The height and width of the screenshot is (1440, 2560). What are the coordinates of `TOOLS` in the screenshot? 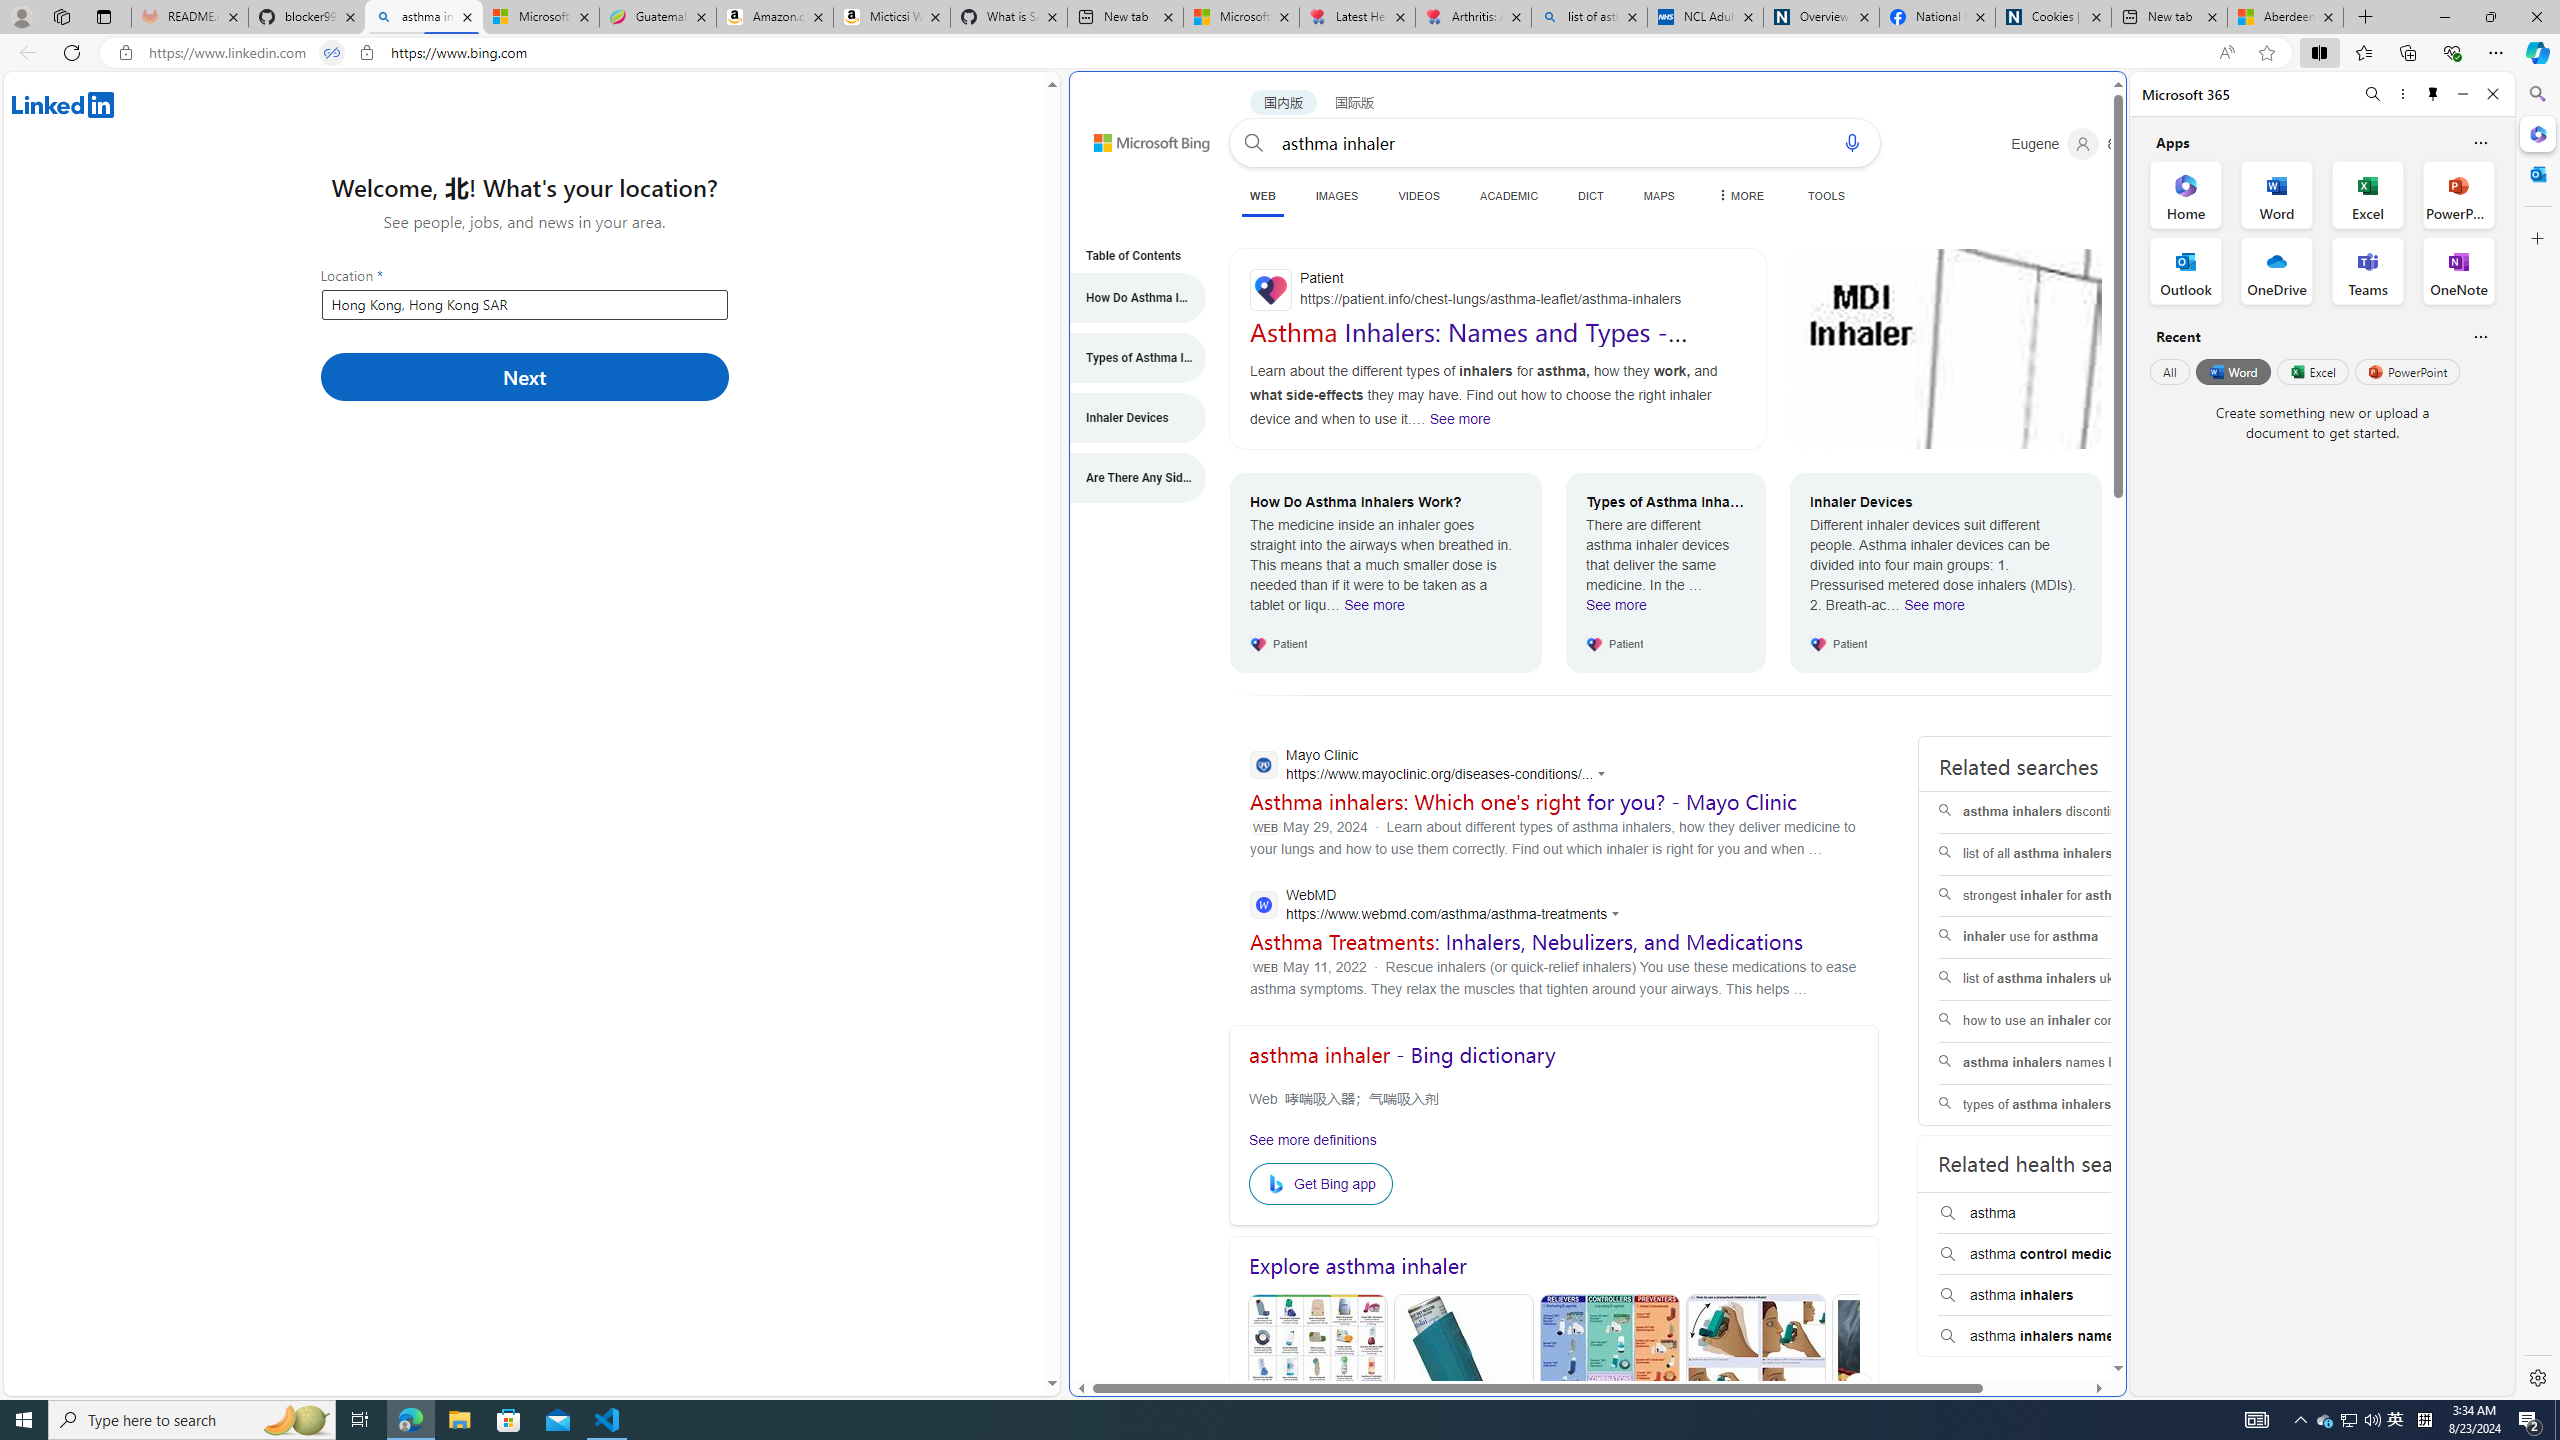 It's located at (1826, 196).